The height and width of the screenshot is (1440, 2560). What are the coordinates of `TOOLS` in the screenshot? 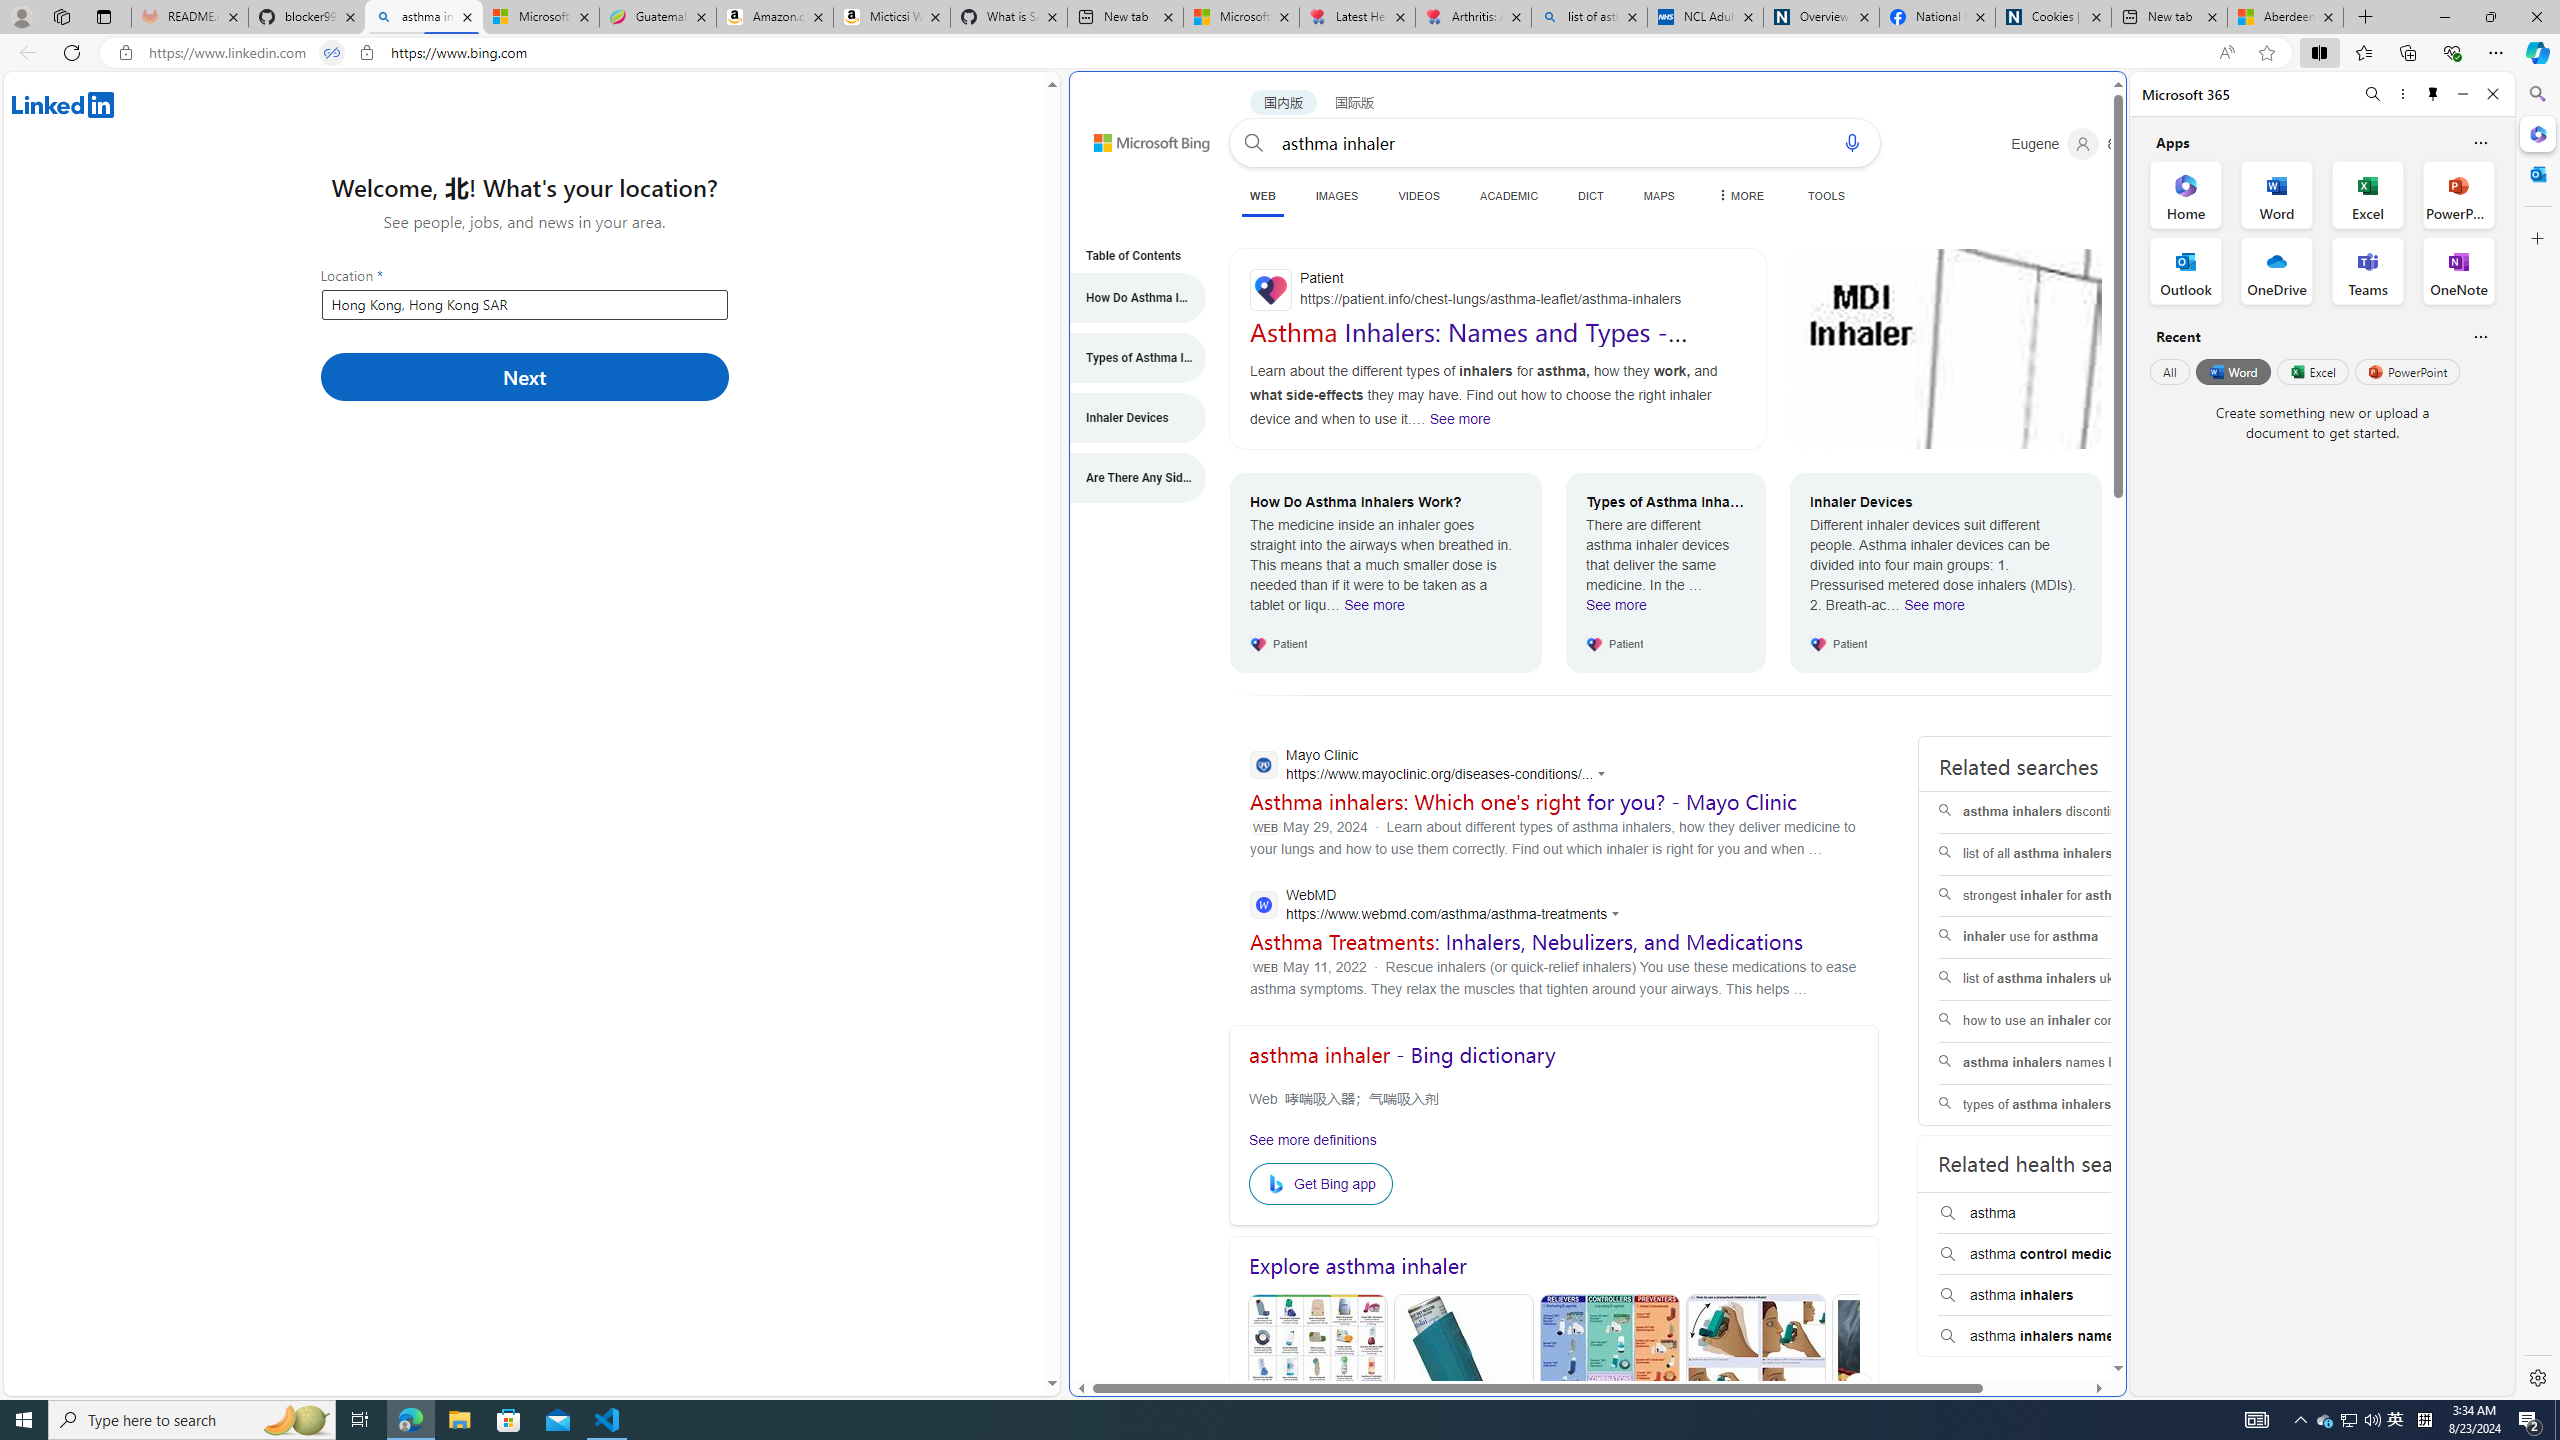 It's located at (1826, 196).